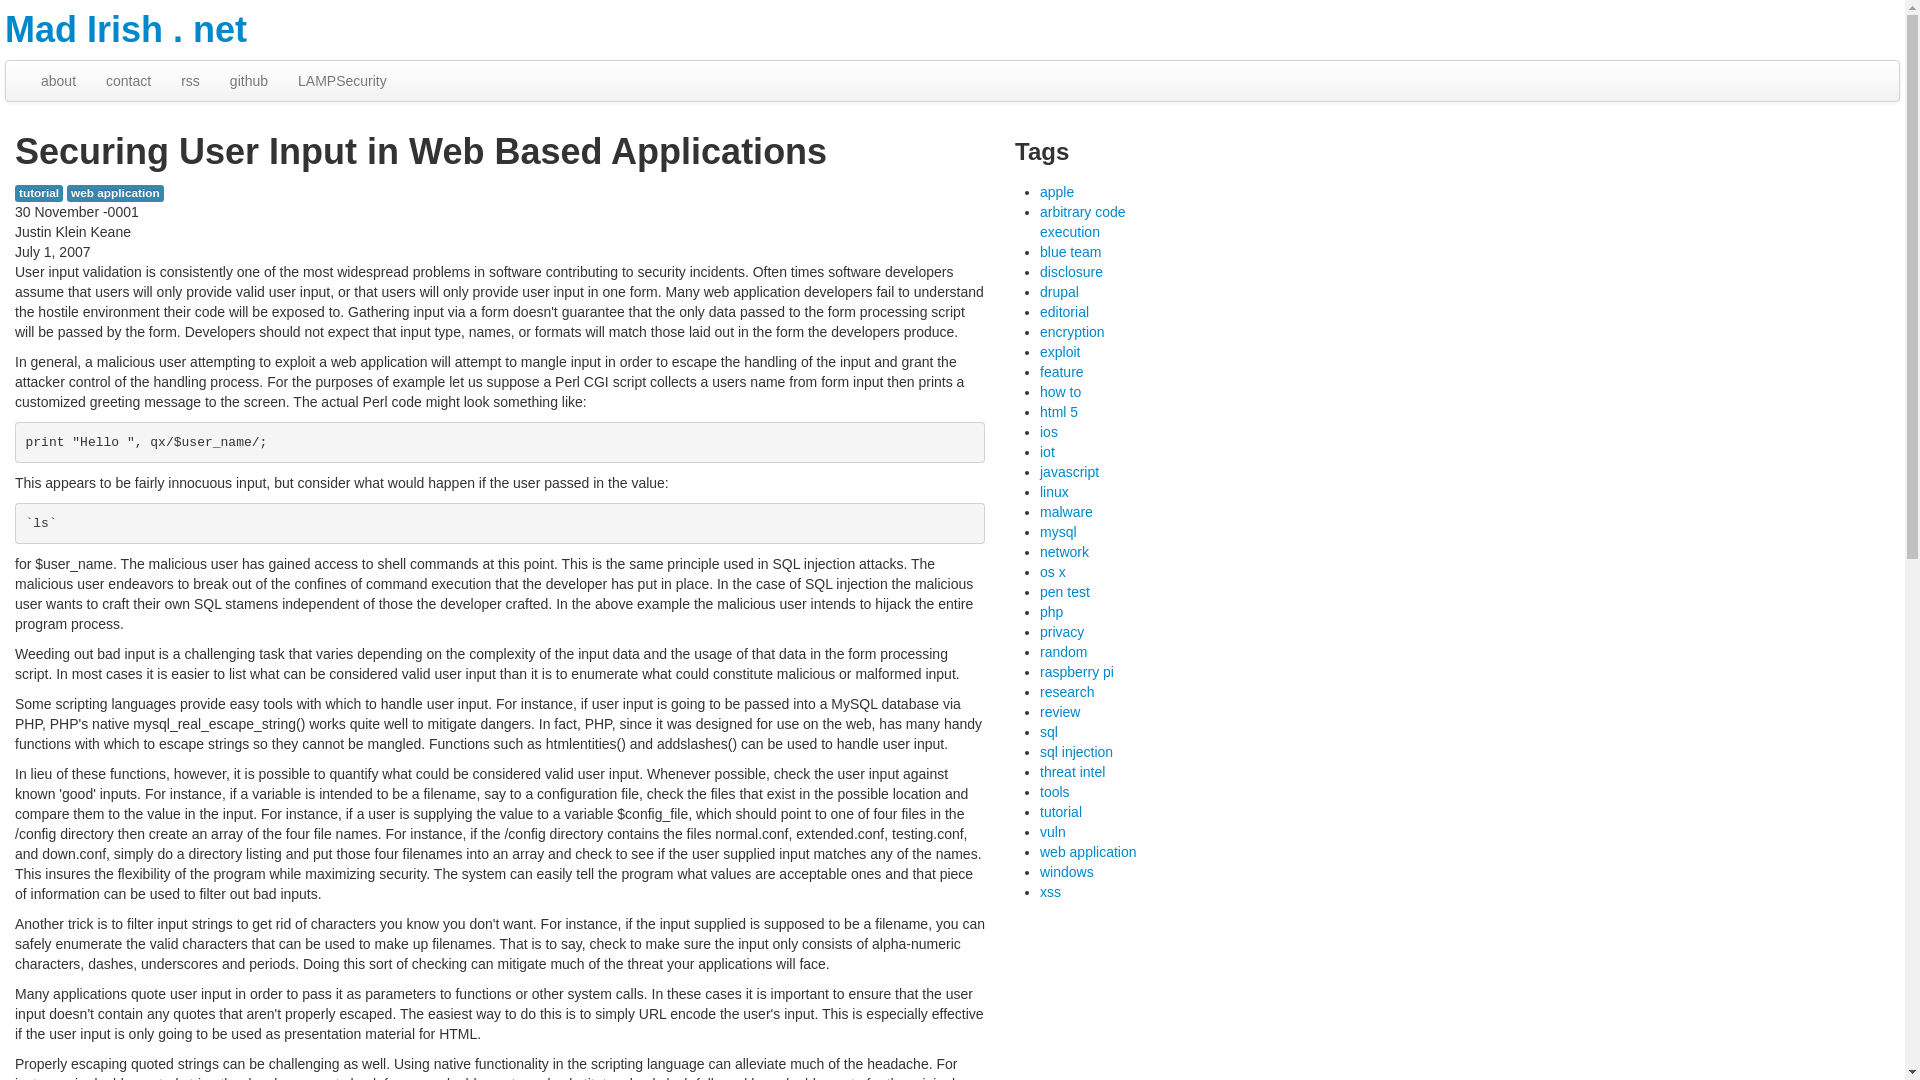 The width and height of the screenshot is (1920, 1080). What do you see at coordinates (58, 80) in the screenshot?
I see `About me` at bounding box center [58, 80].